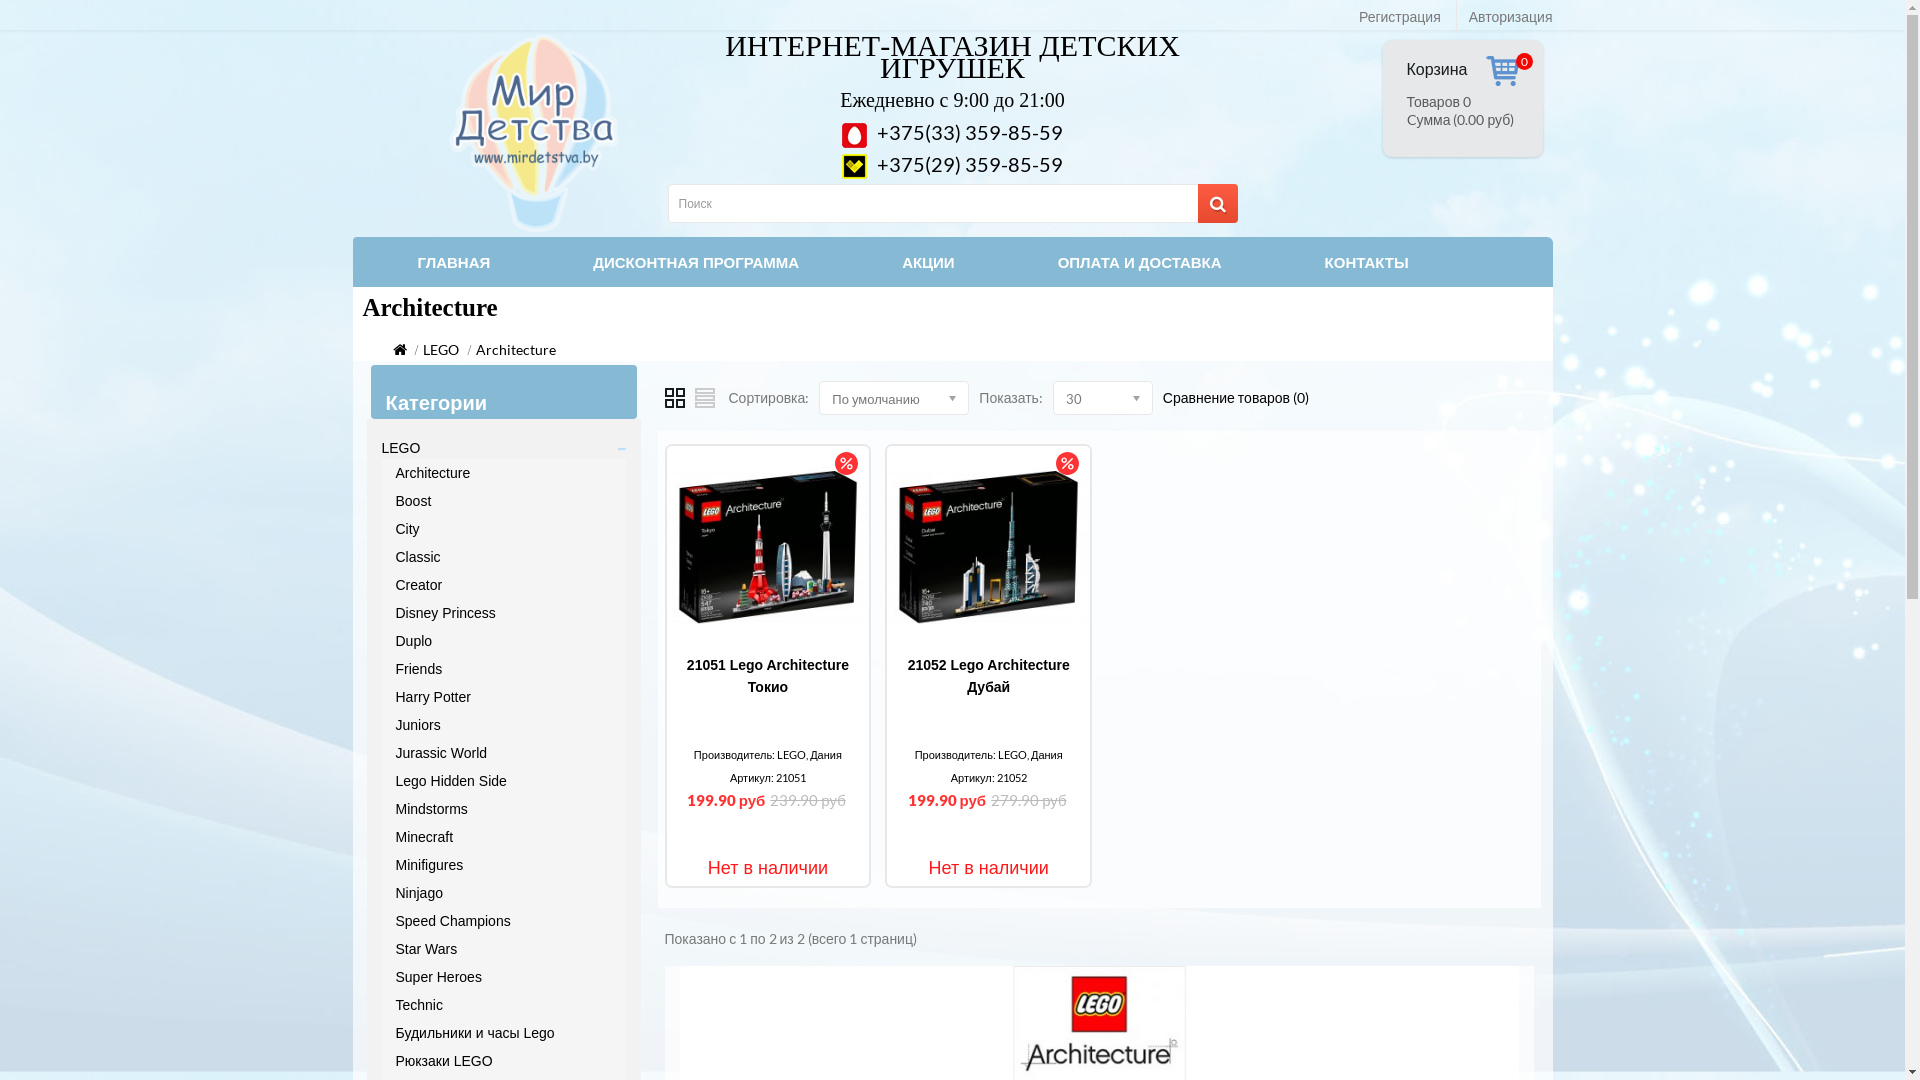 This screenshot has height=1080, width=1920. What do you see at coordinates (420, 669) in the screenshot?
I see `Friends` at bounding box center [420, 669].